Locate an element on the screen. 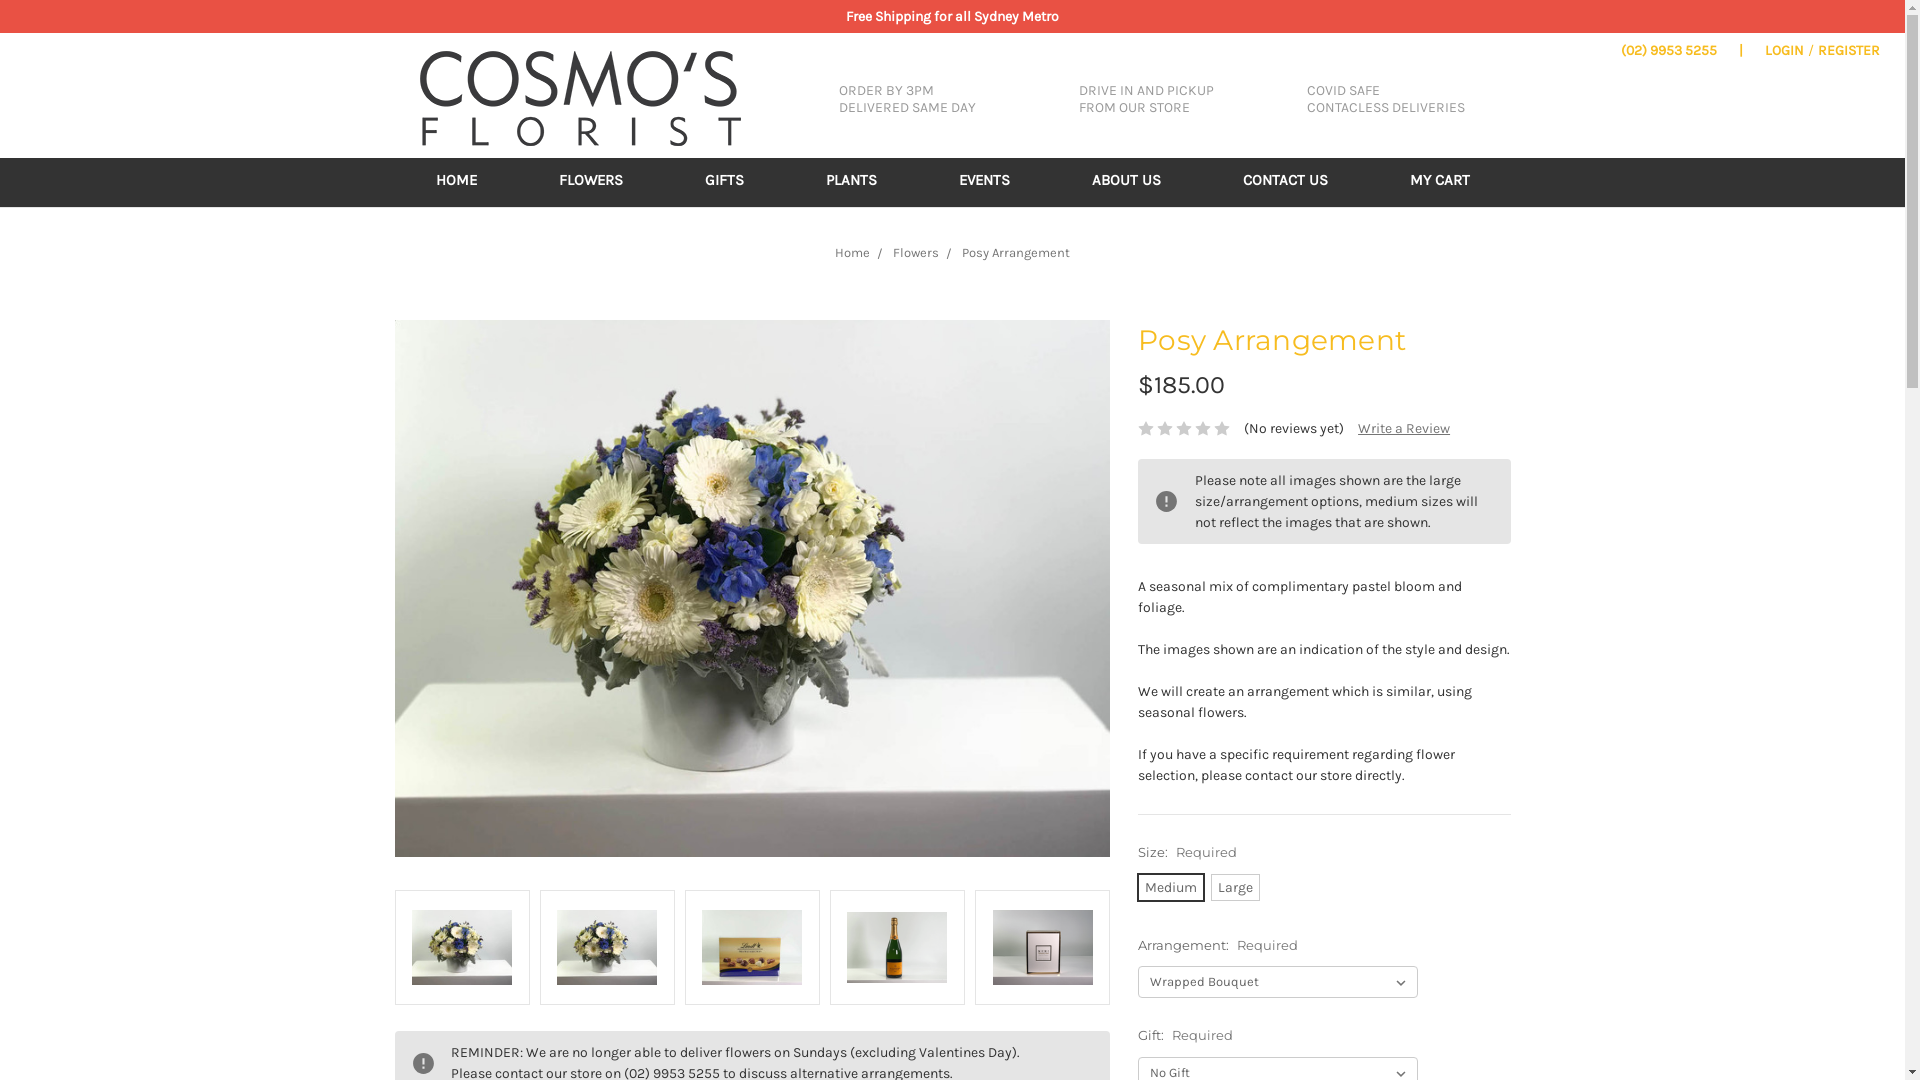 The height and width of the screenshot is (1080, 1920). HOME is located at coordinates (456, 182).